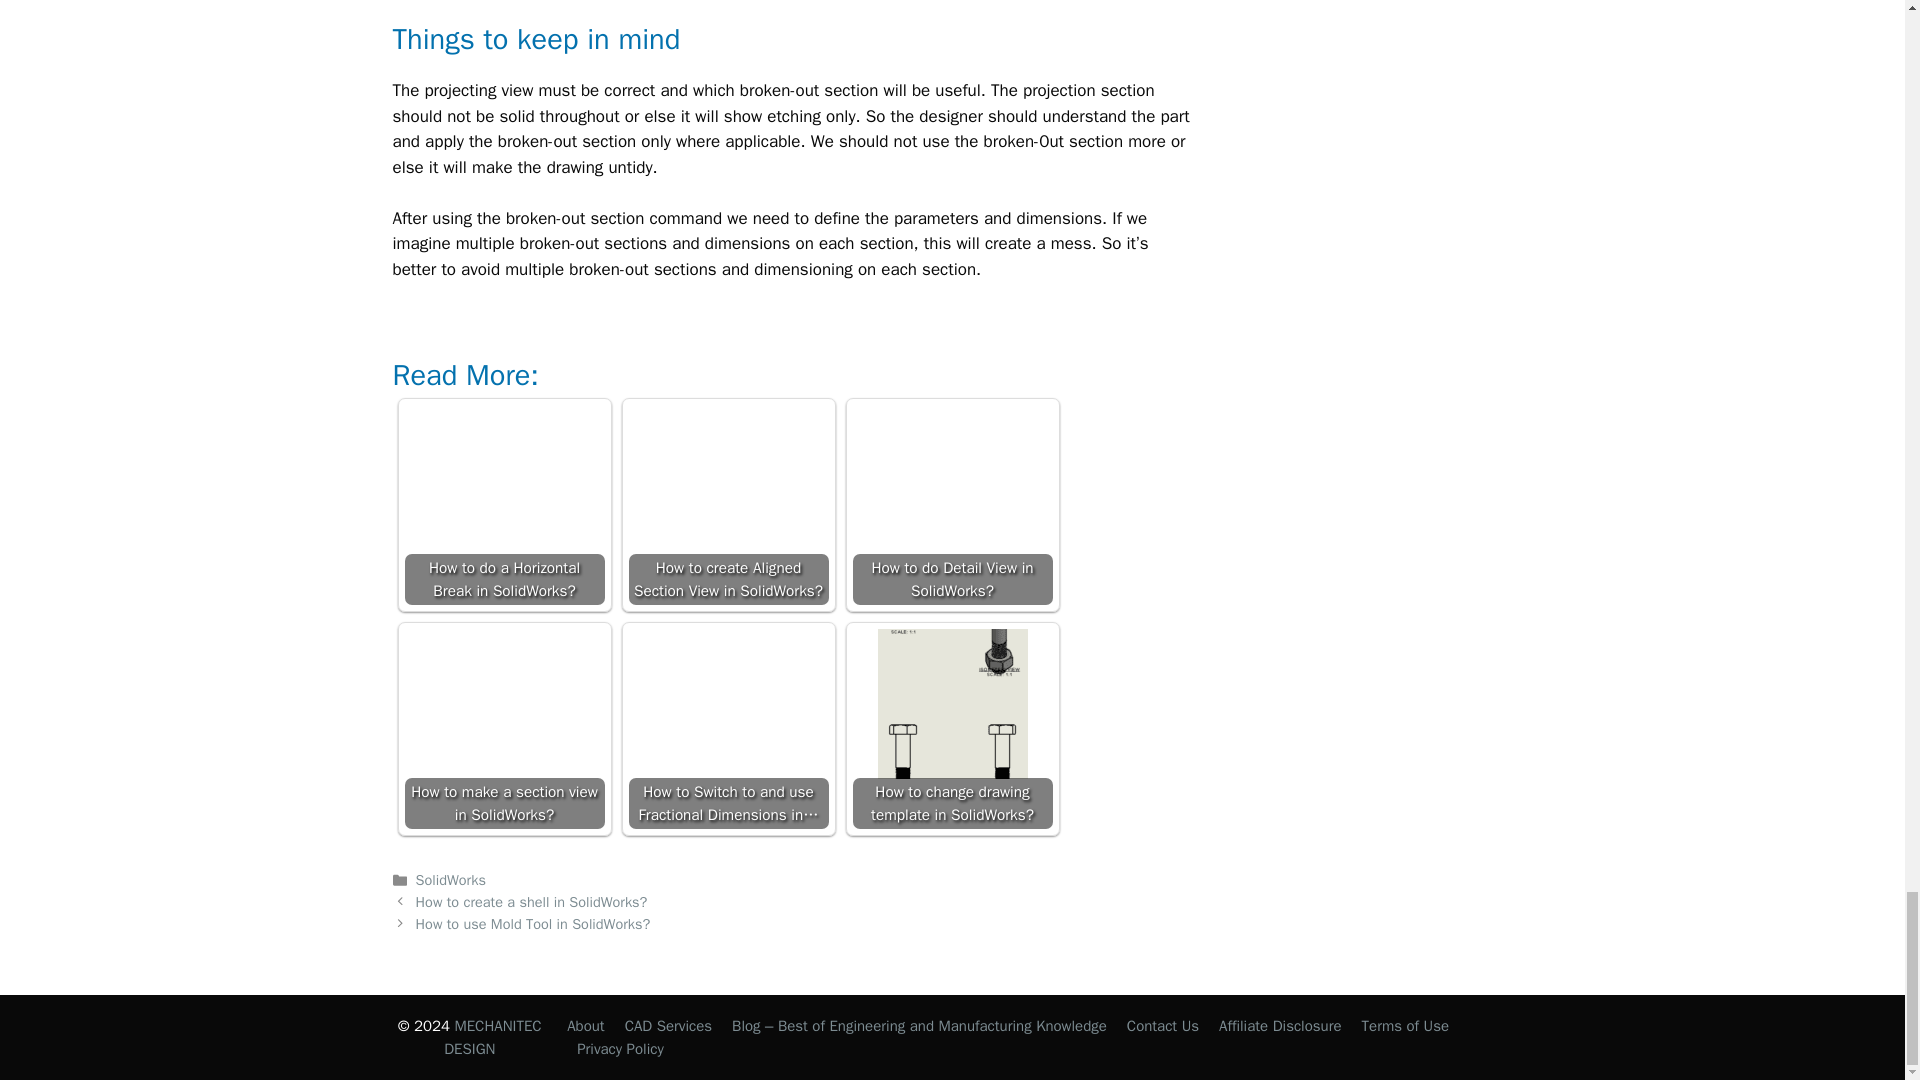 The image size is (1920, 1080). I want to click on How to do Detail View in SolidWorks?, so click(952, 480).